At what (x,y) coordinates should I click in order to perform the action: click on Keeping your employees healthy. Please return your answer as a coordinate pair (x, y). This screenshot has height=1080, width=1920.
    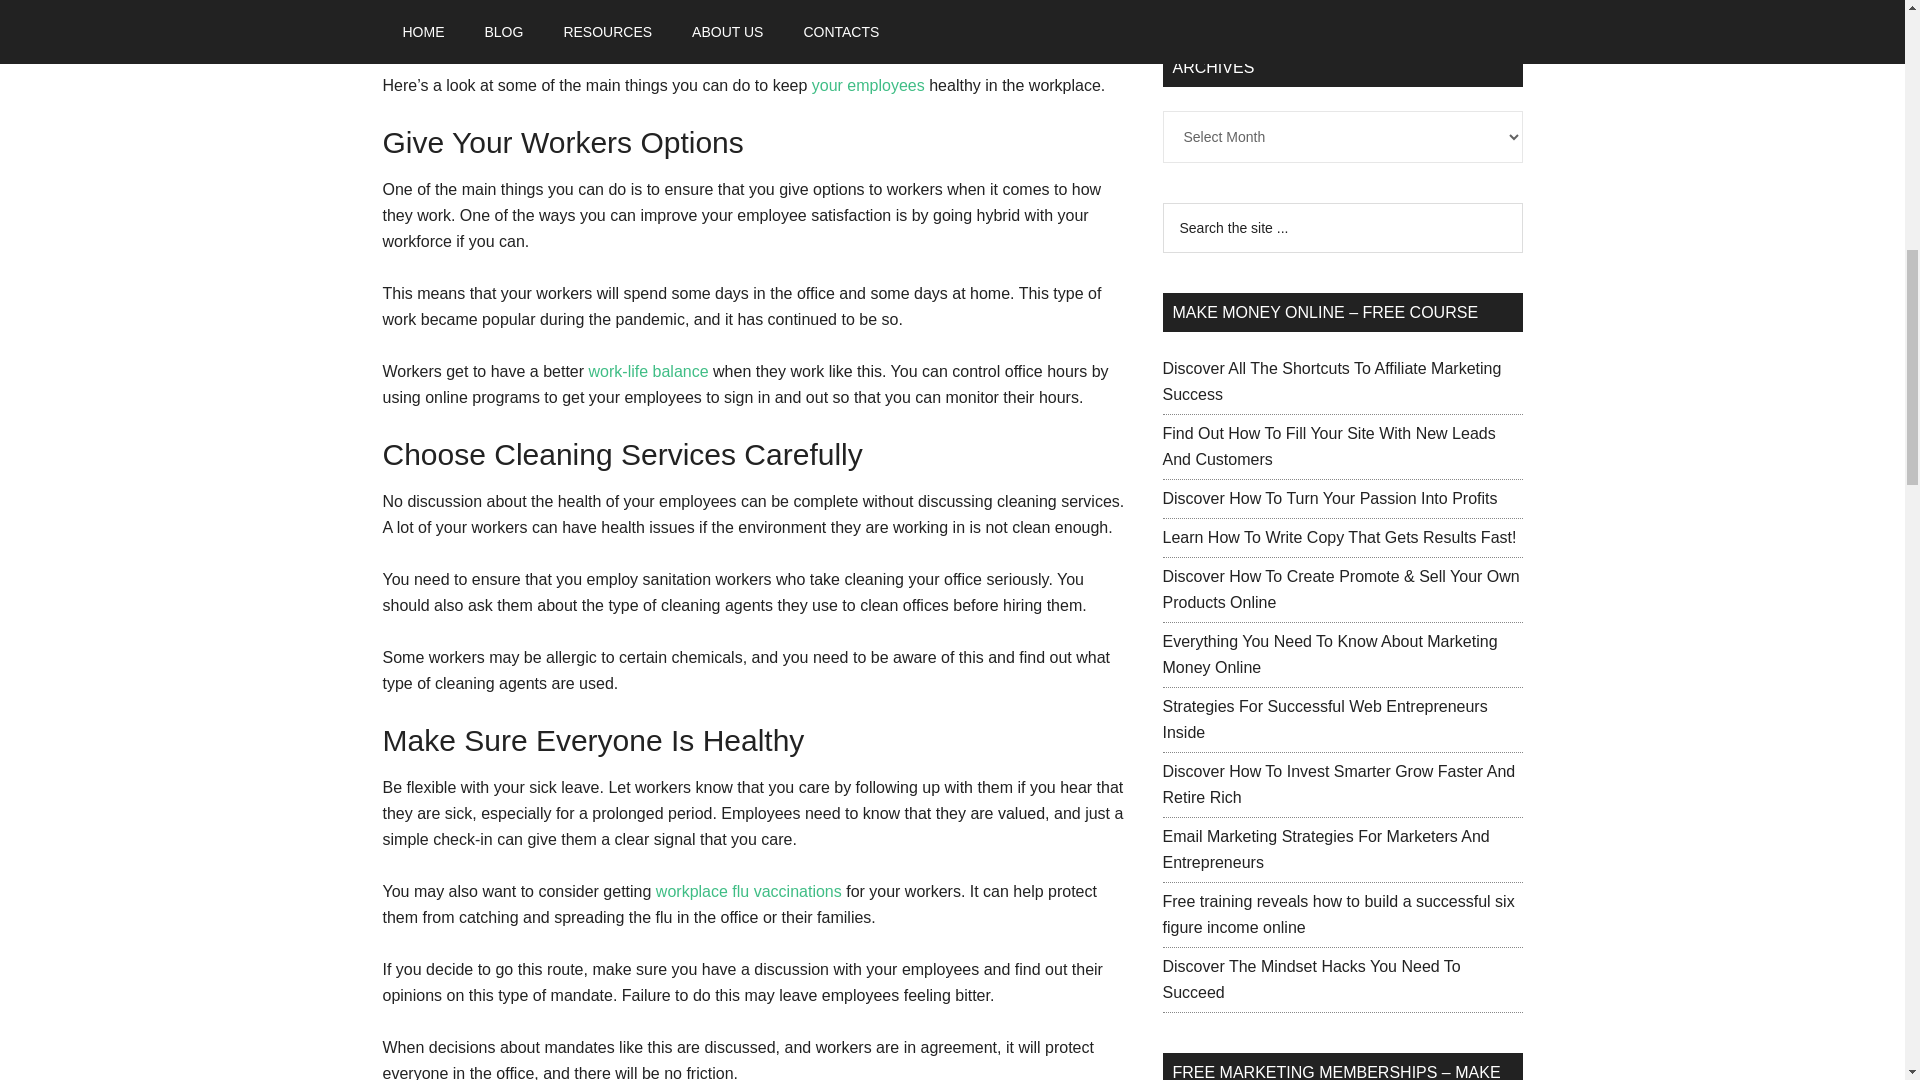
    Looking at the image, I should click on (498, 8).